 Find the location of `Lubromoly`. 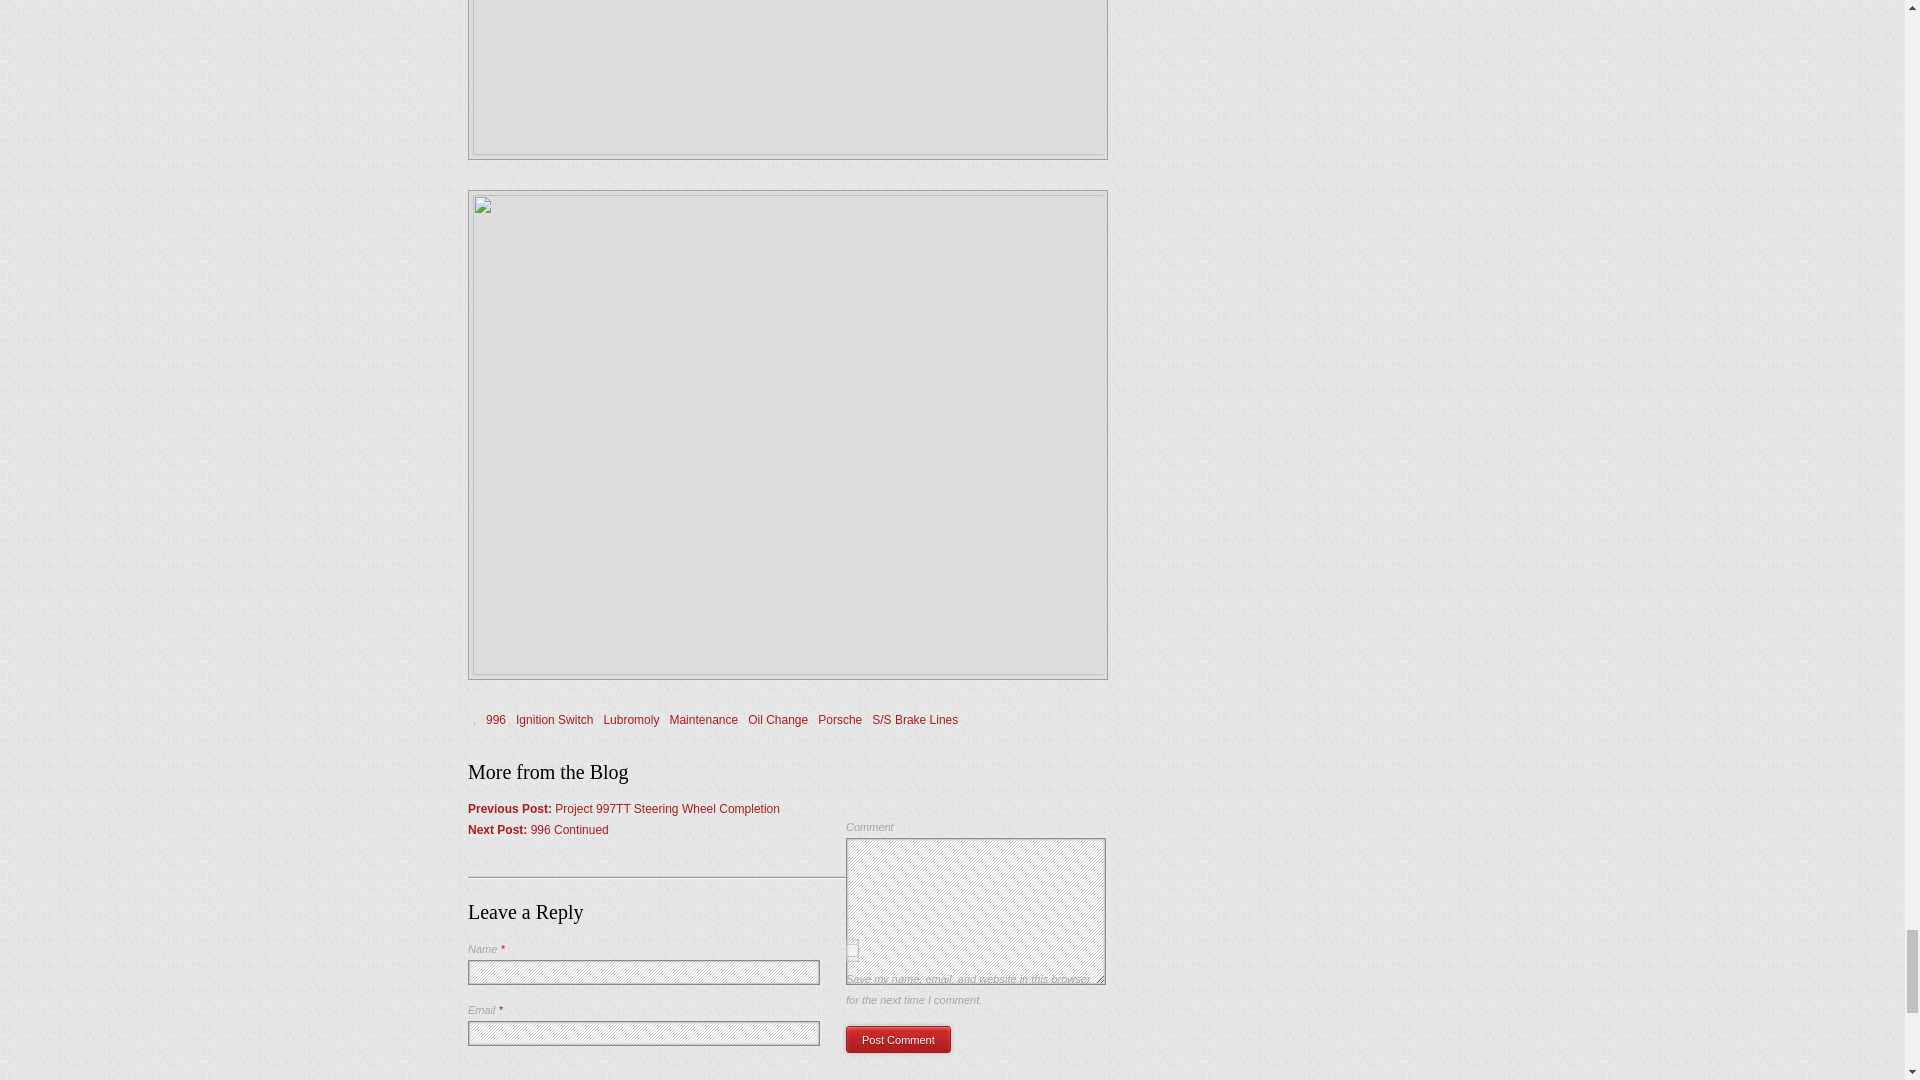

Lubromoly is located at coordinates (630, 719).